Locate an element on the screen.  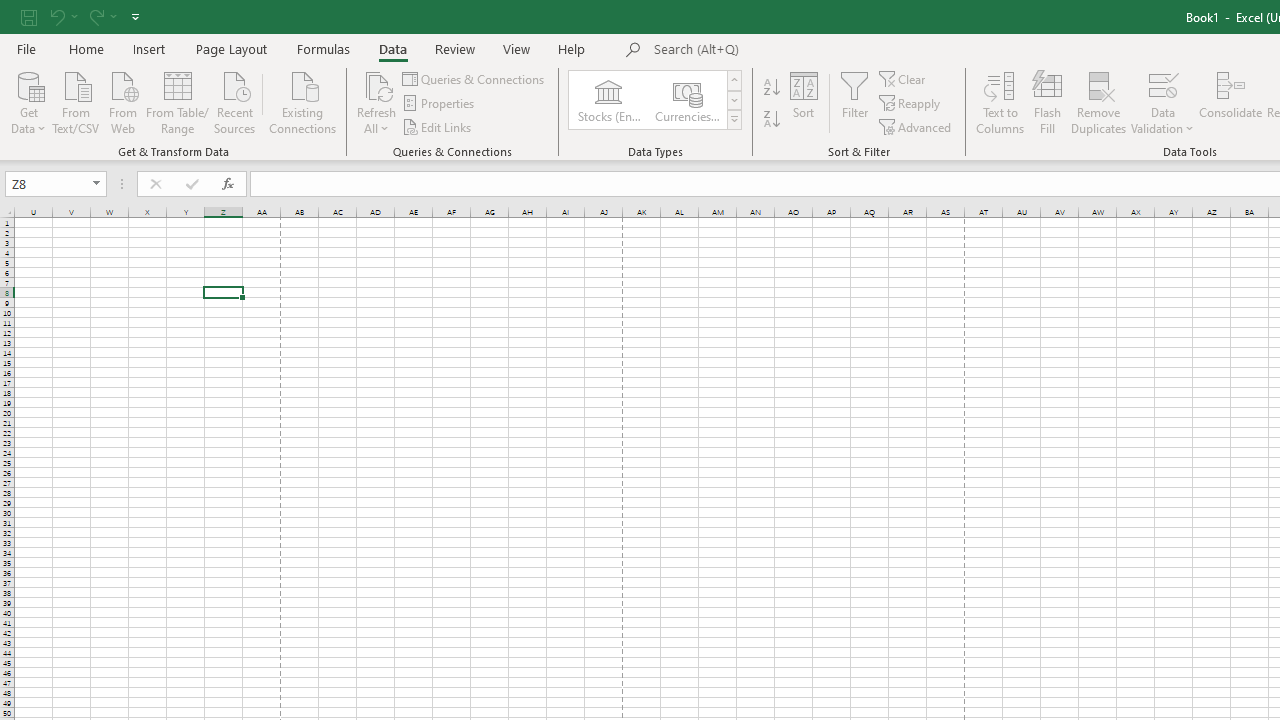
Row Down is located at coordinates (734, 100).